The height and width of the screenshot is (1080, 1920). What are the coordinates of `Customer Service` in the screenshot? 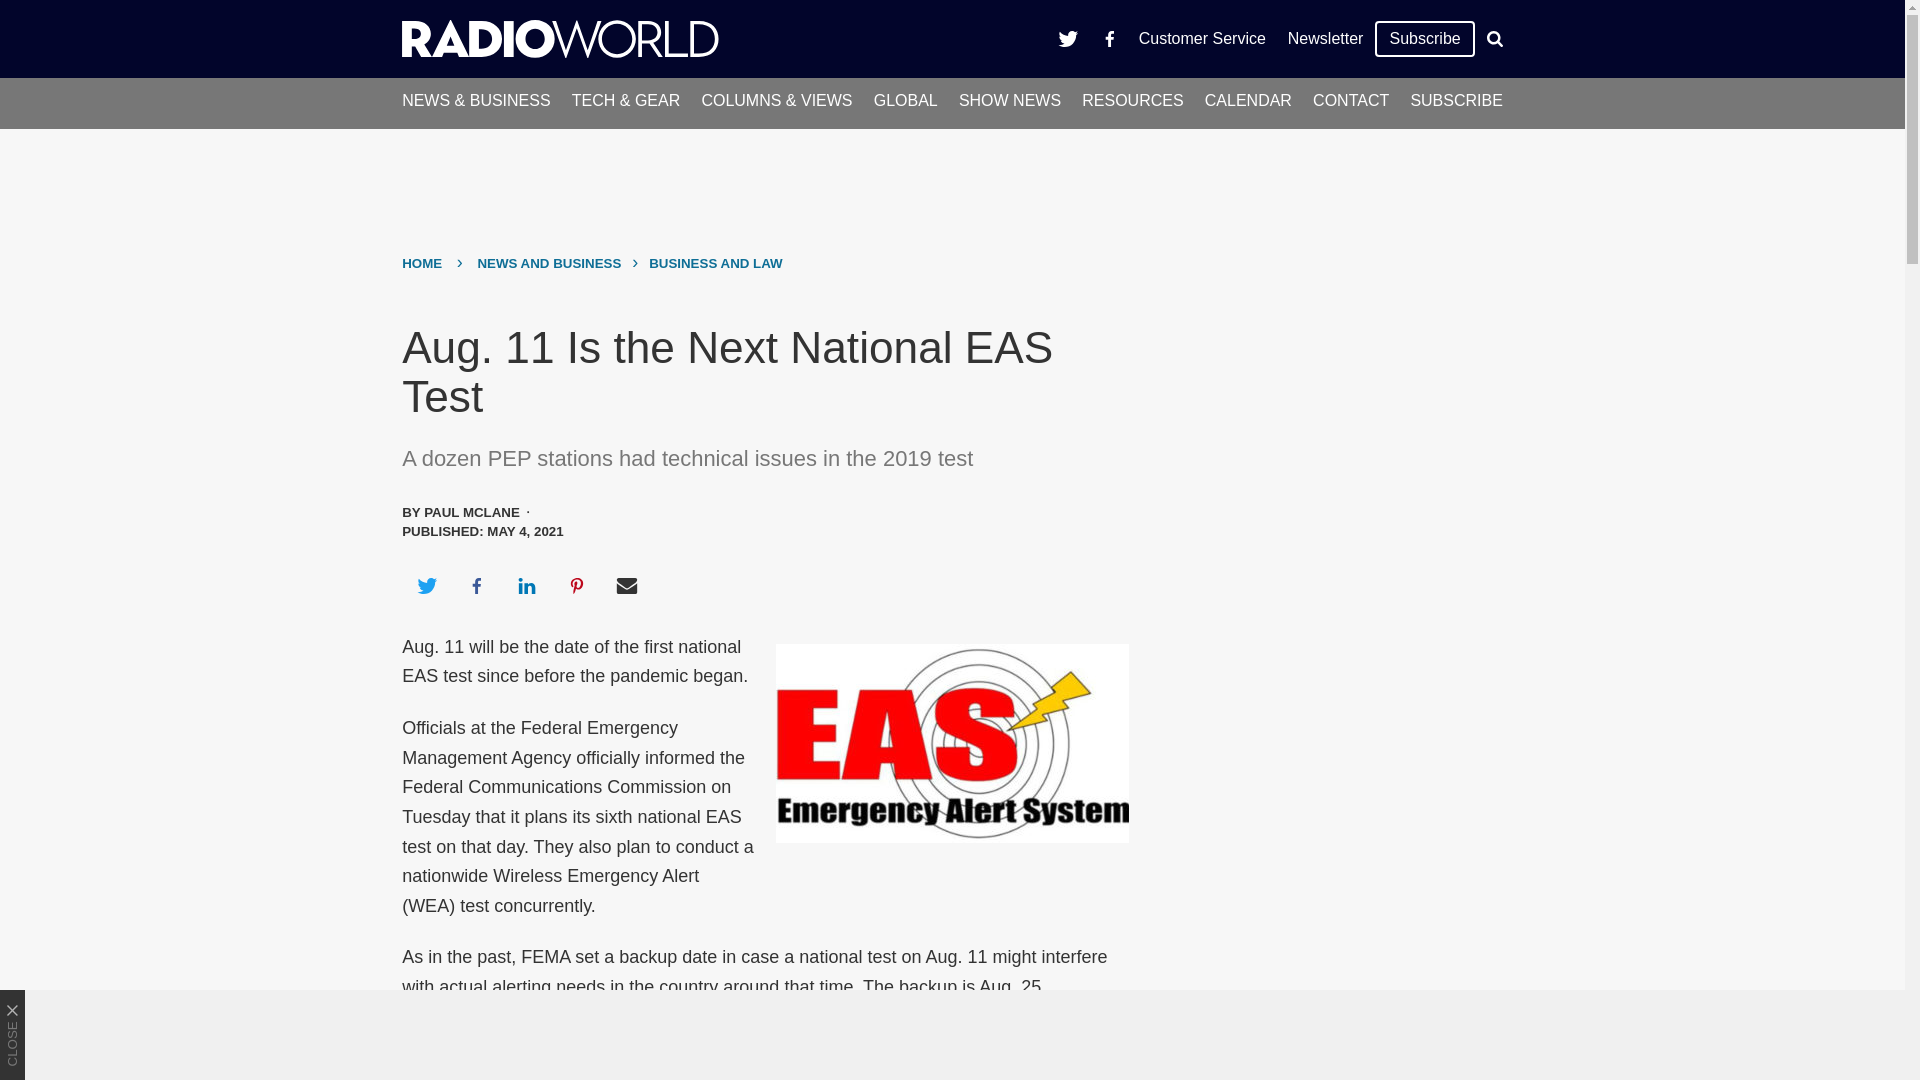 It's located at (1202, 38).